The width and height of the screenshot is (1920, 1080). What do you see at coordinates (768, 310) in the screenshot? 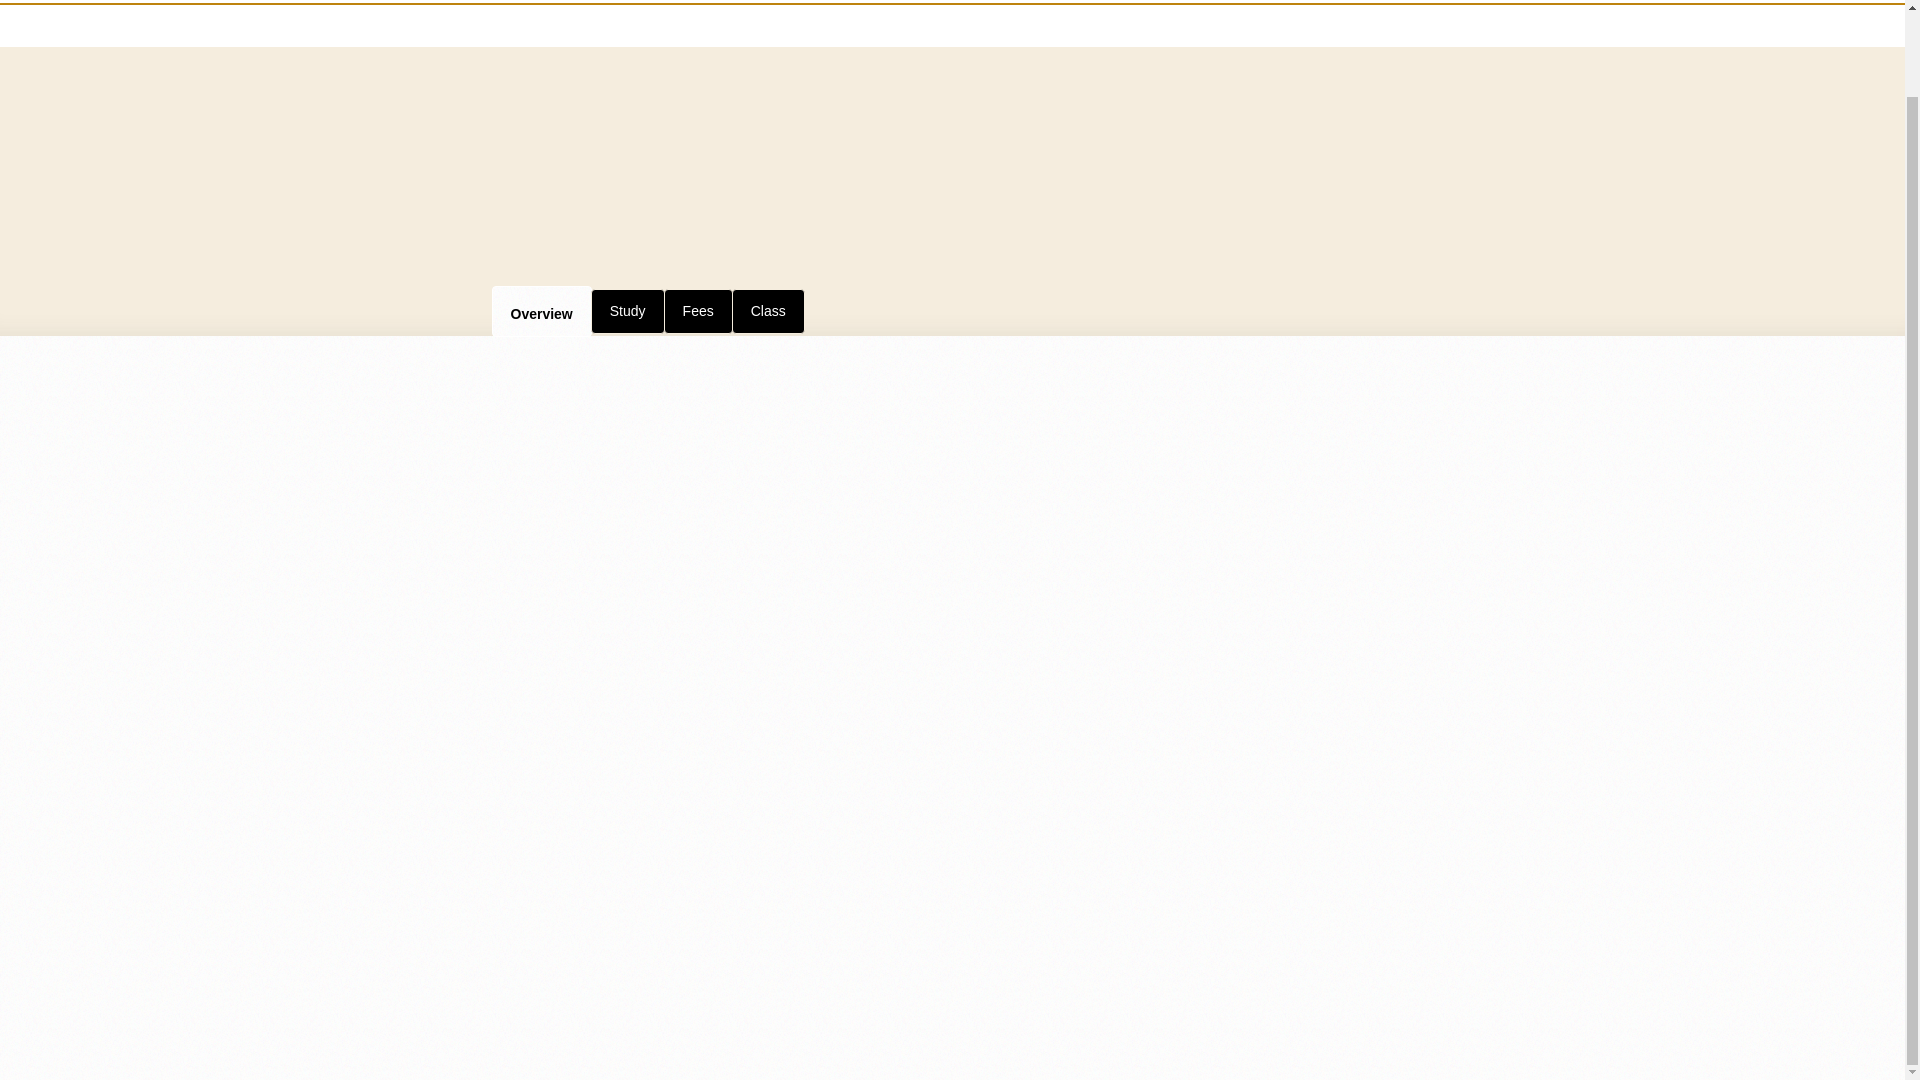
I see `Class` at bounding box center [768, 310].